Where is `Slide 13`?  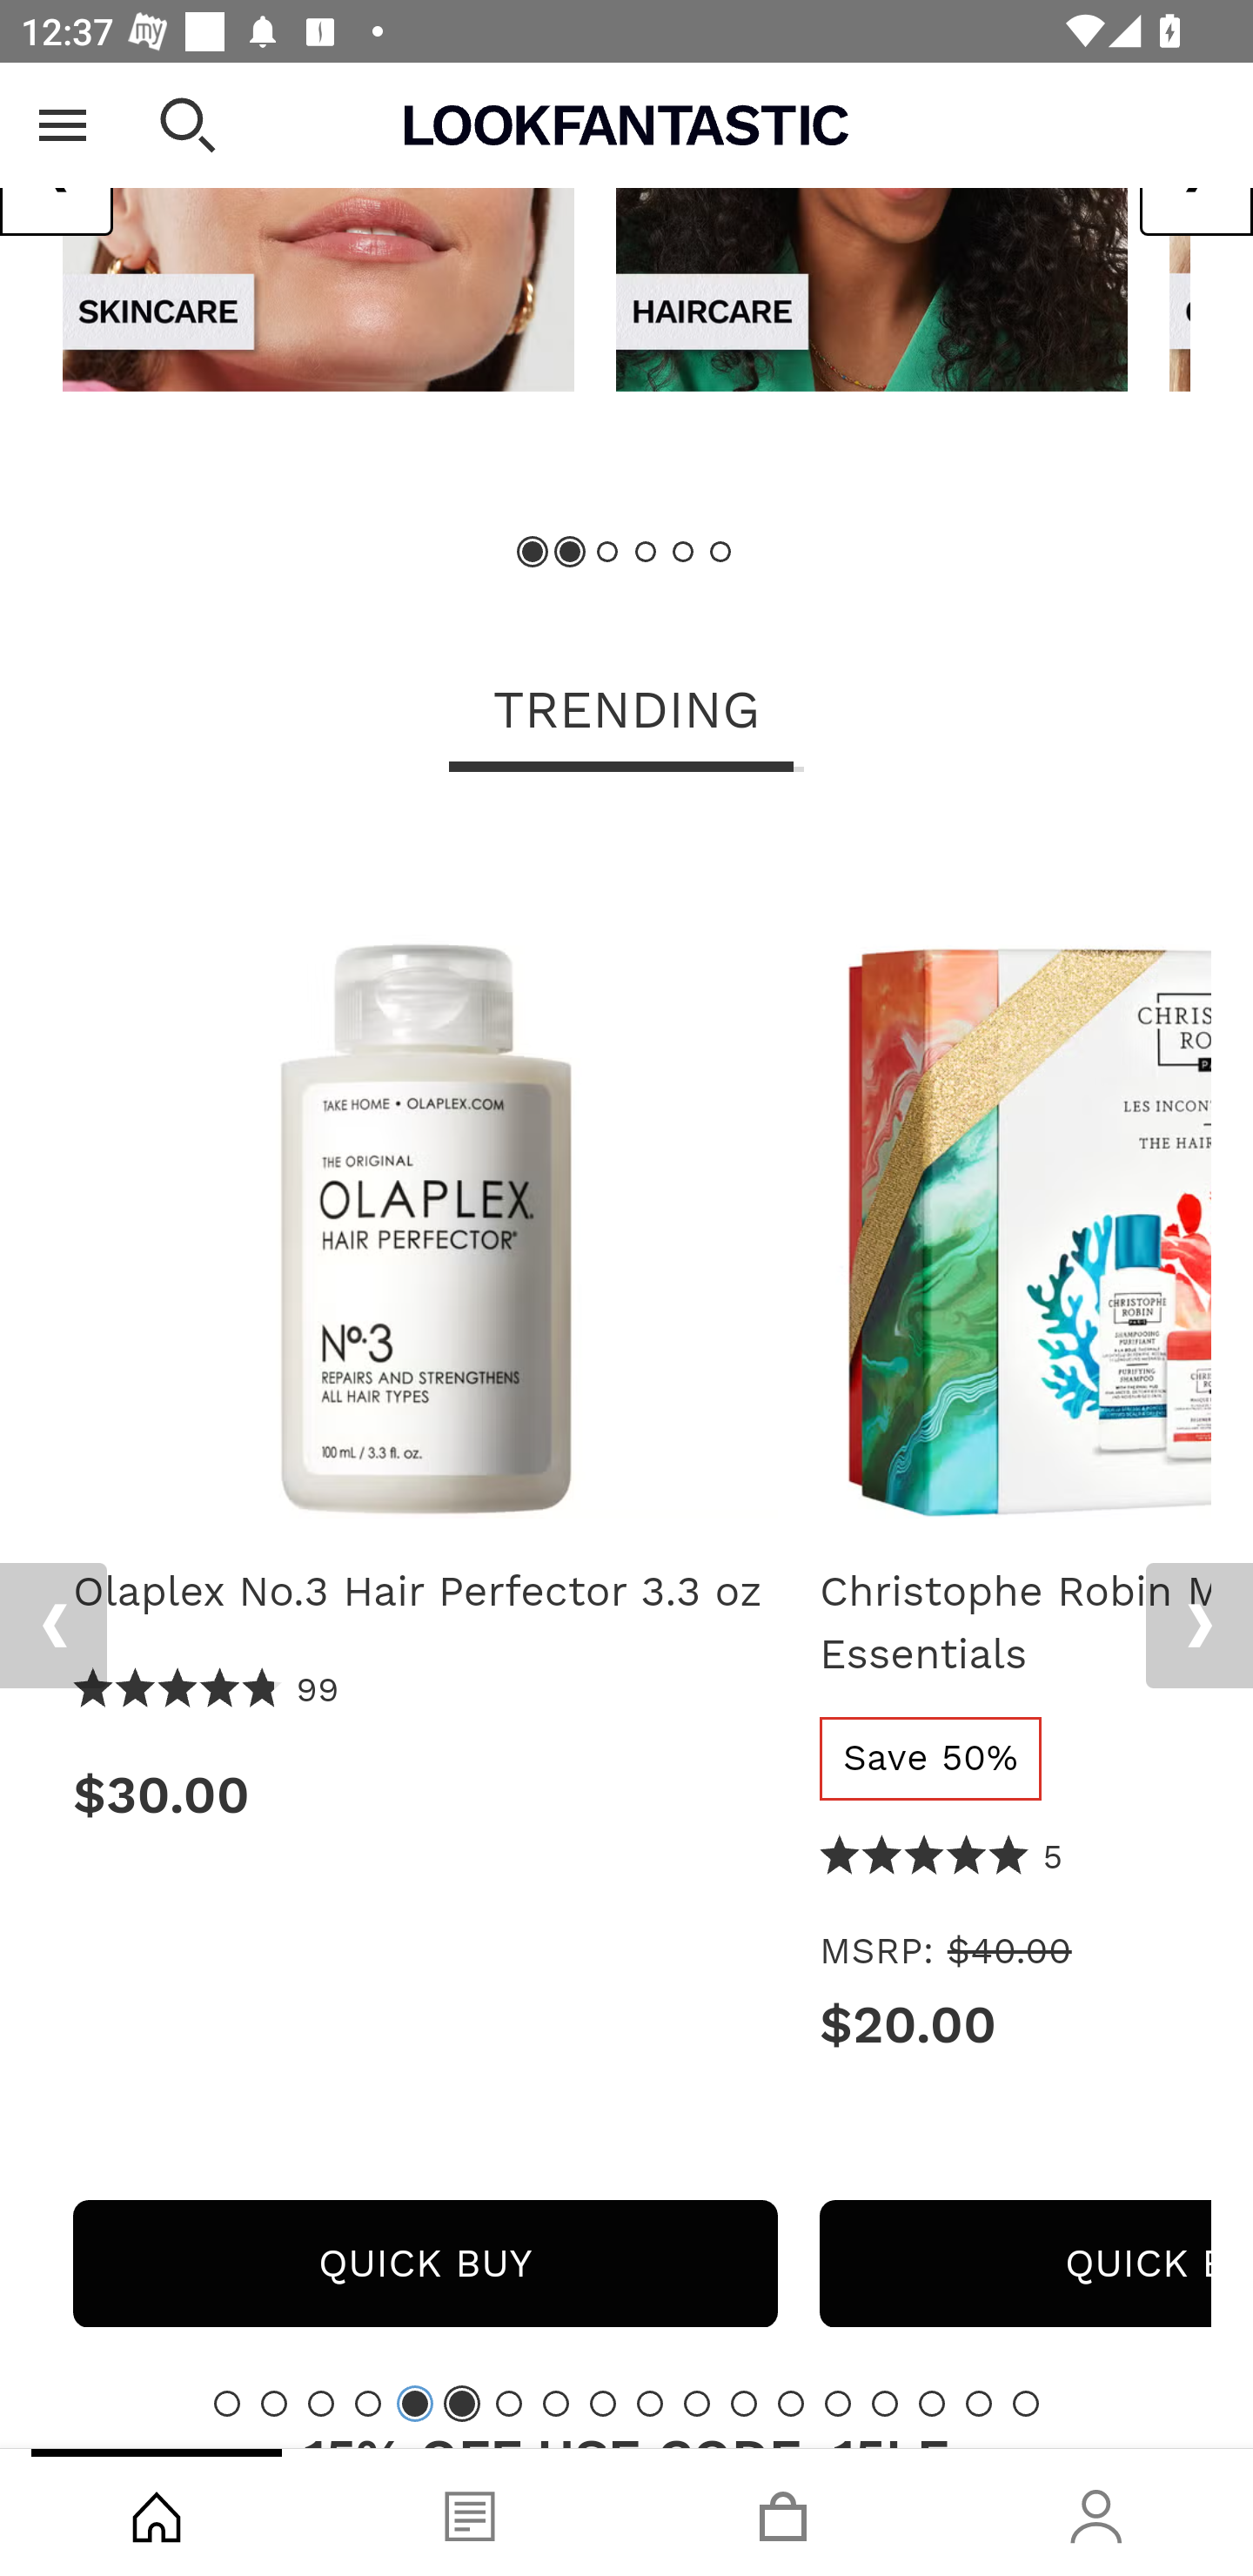 Slide 13 is located at coordinates (791, 2403).